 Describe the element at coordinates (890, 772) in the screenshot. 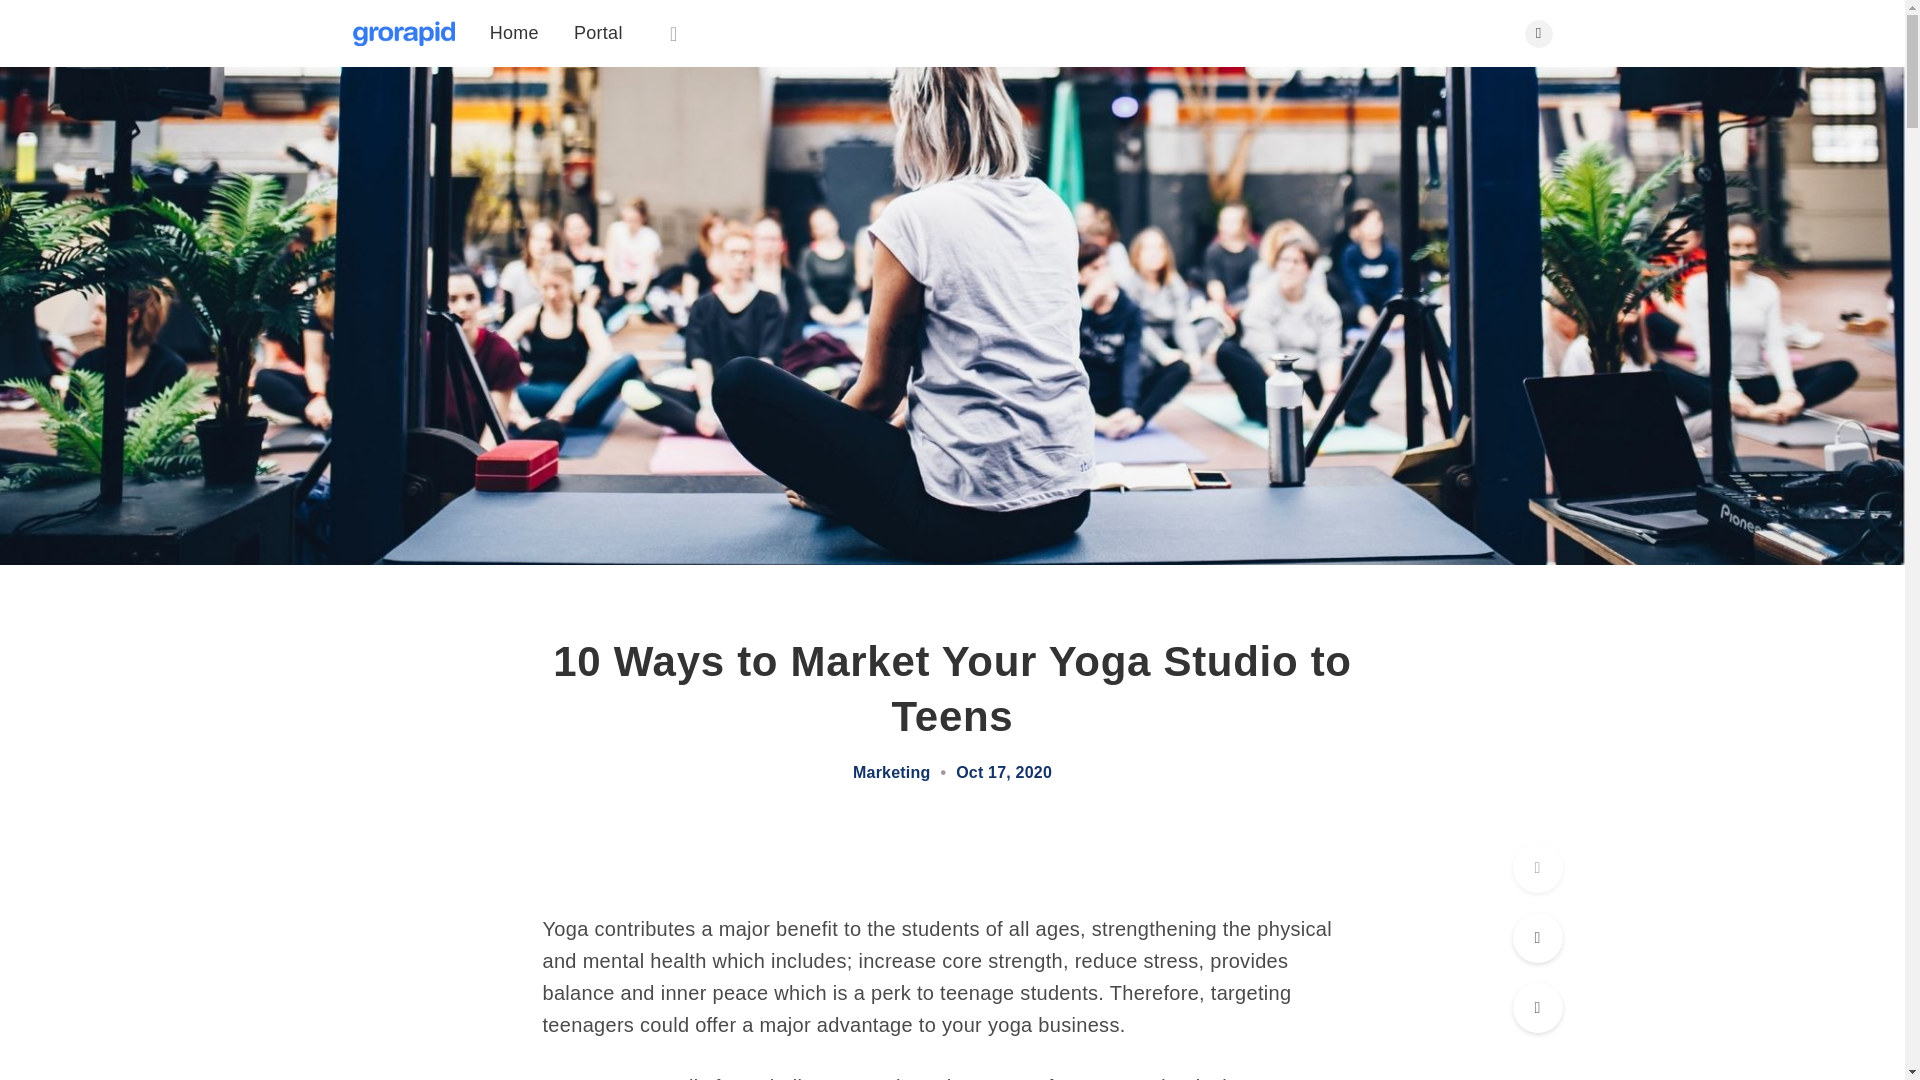

I see `Marketing` at that location.